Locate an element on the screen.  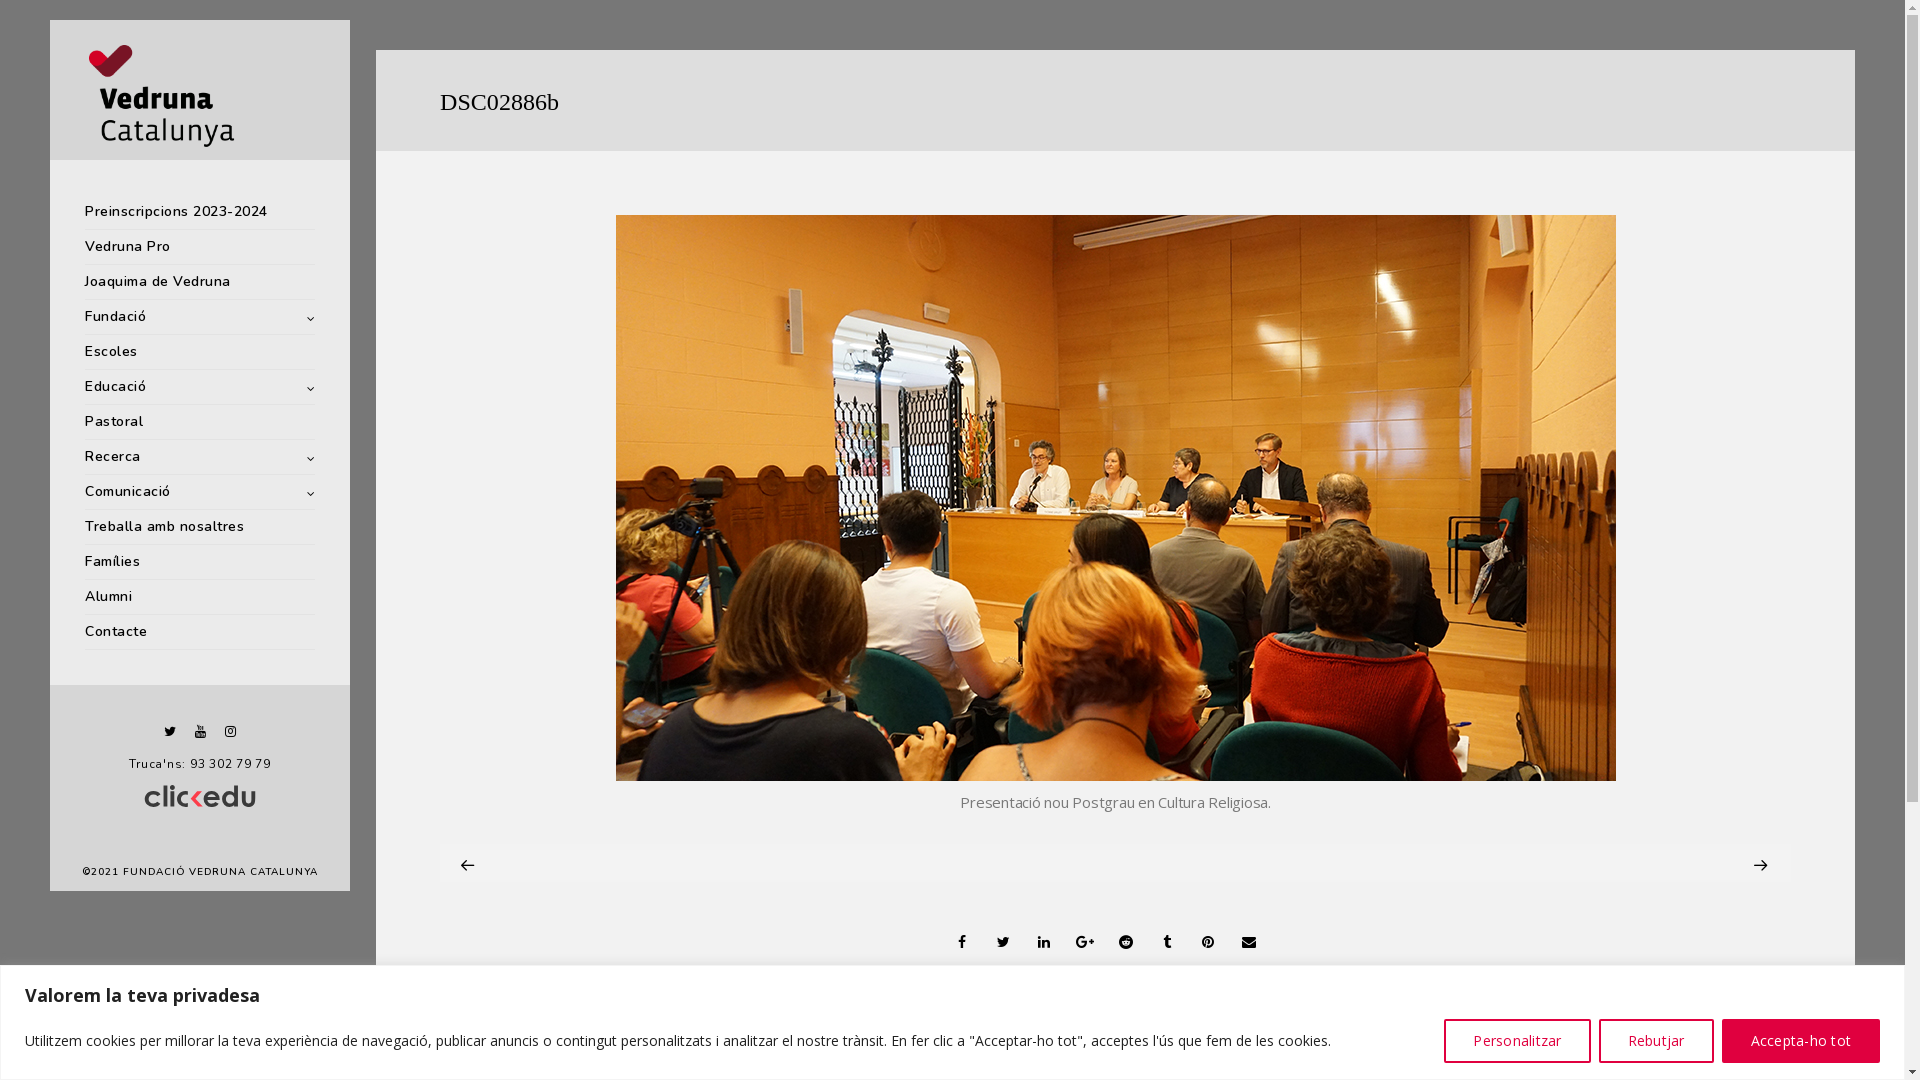
Recerca is located at coordinates (200, 458).